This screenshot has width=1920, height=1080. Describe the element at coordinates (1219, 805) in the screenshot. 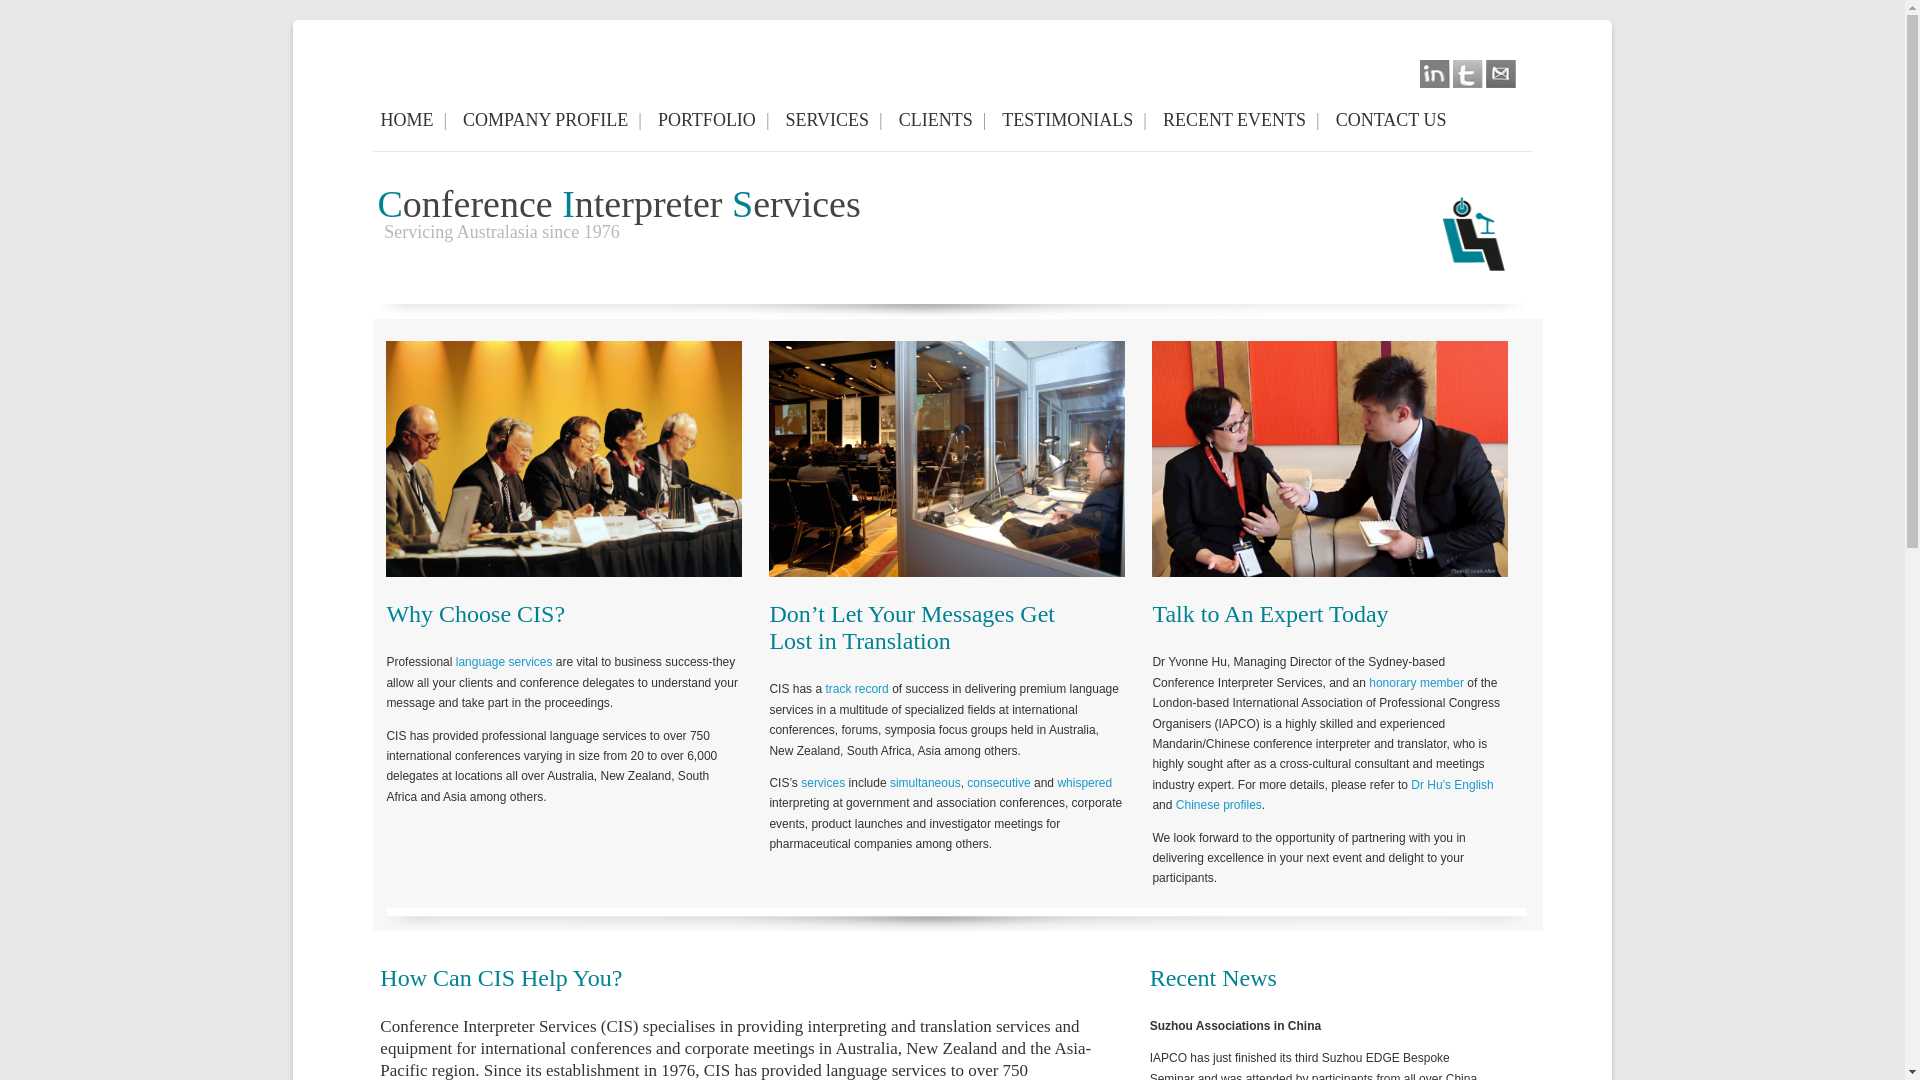

I see `Chinese profiles` at that location.